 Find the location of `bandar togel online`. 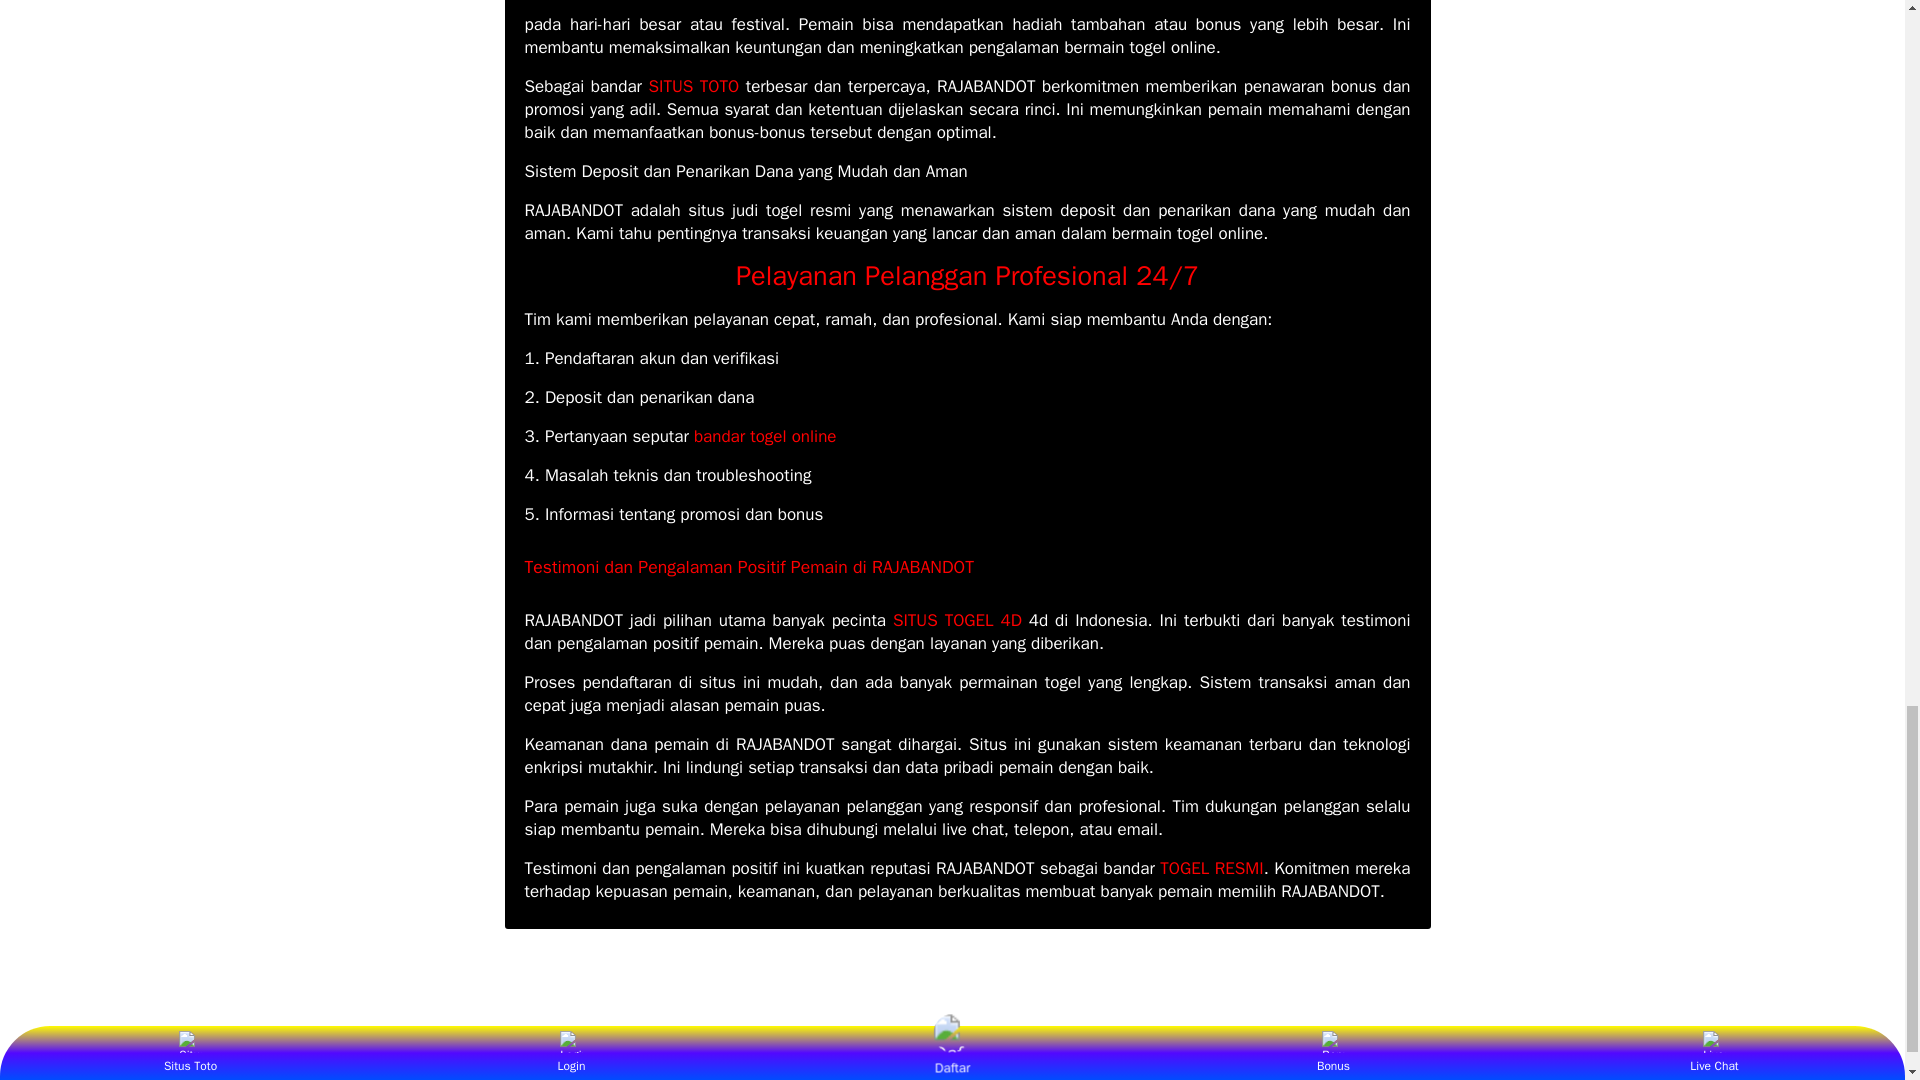

bandar togel online is located at coordinates (765, 436).